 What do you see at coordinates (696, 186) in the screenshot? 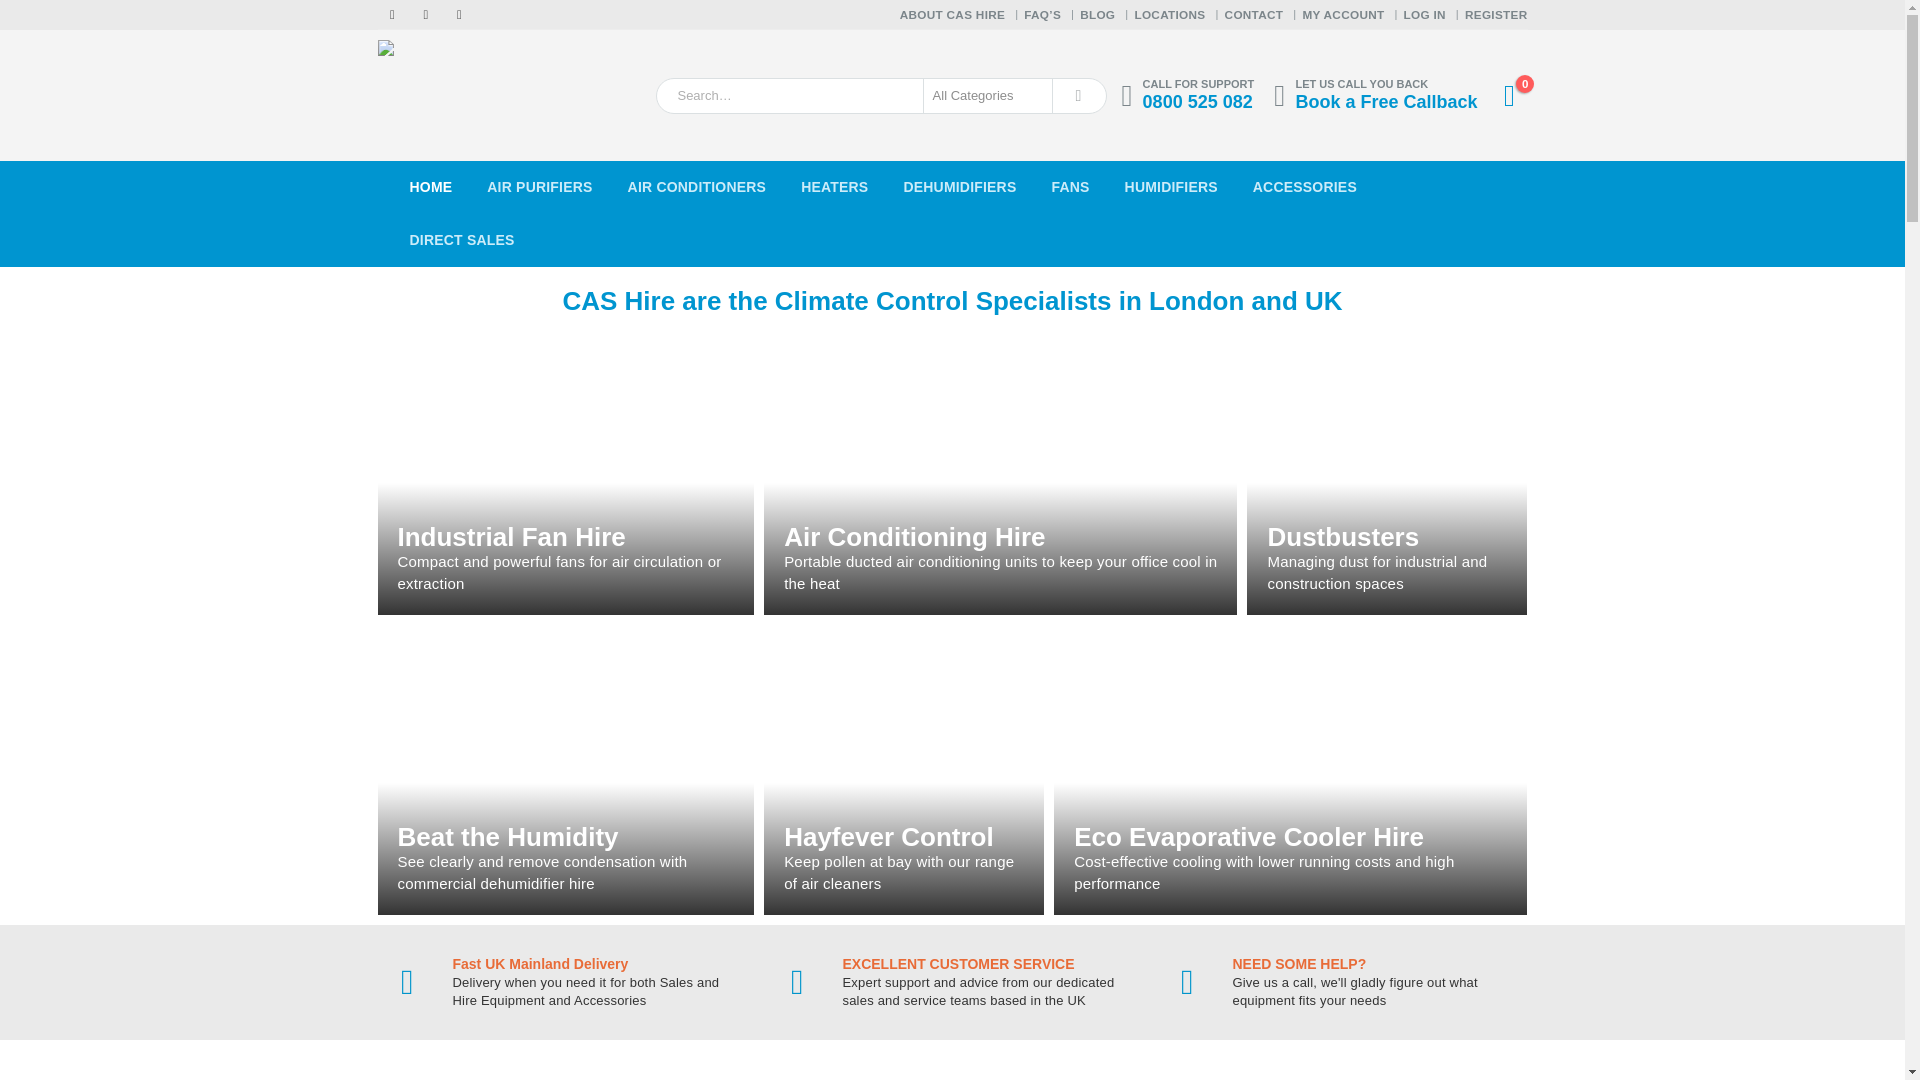
I see `AIR CONDITIONERS` at bounding box center [696, 186].